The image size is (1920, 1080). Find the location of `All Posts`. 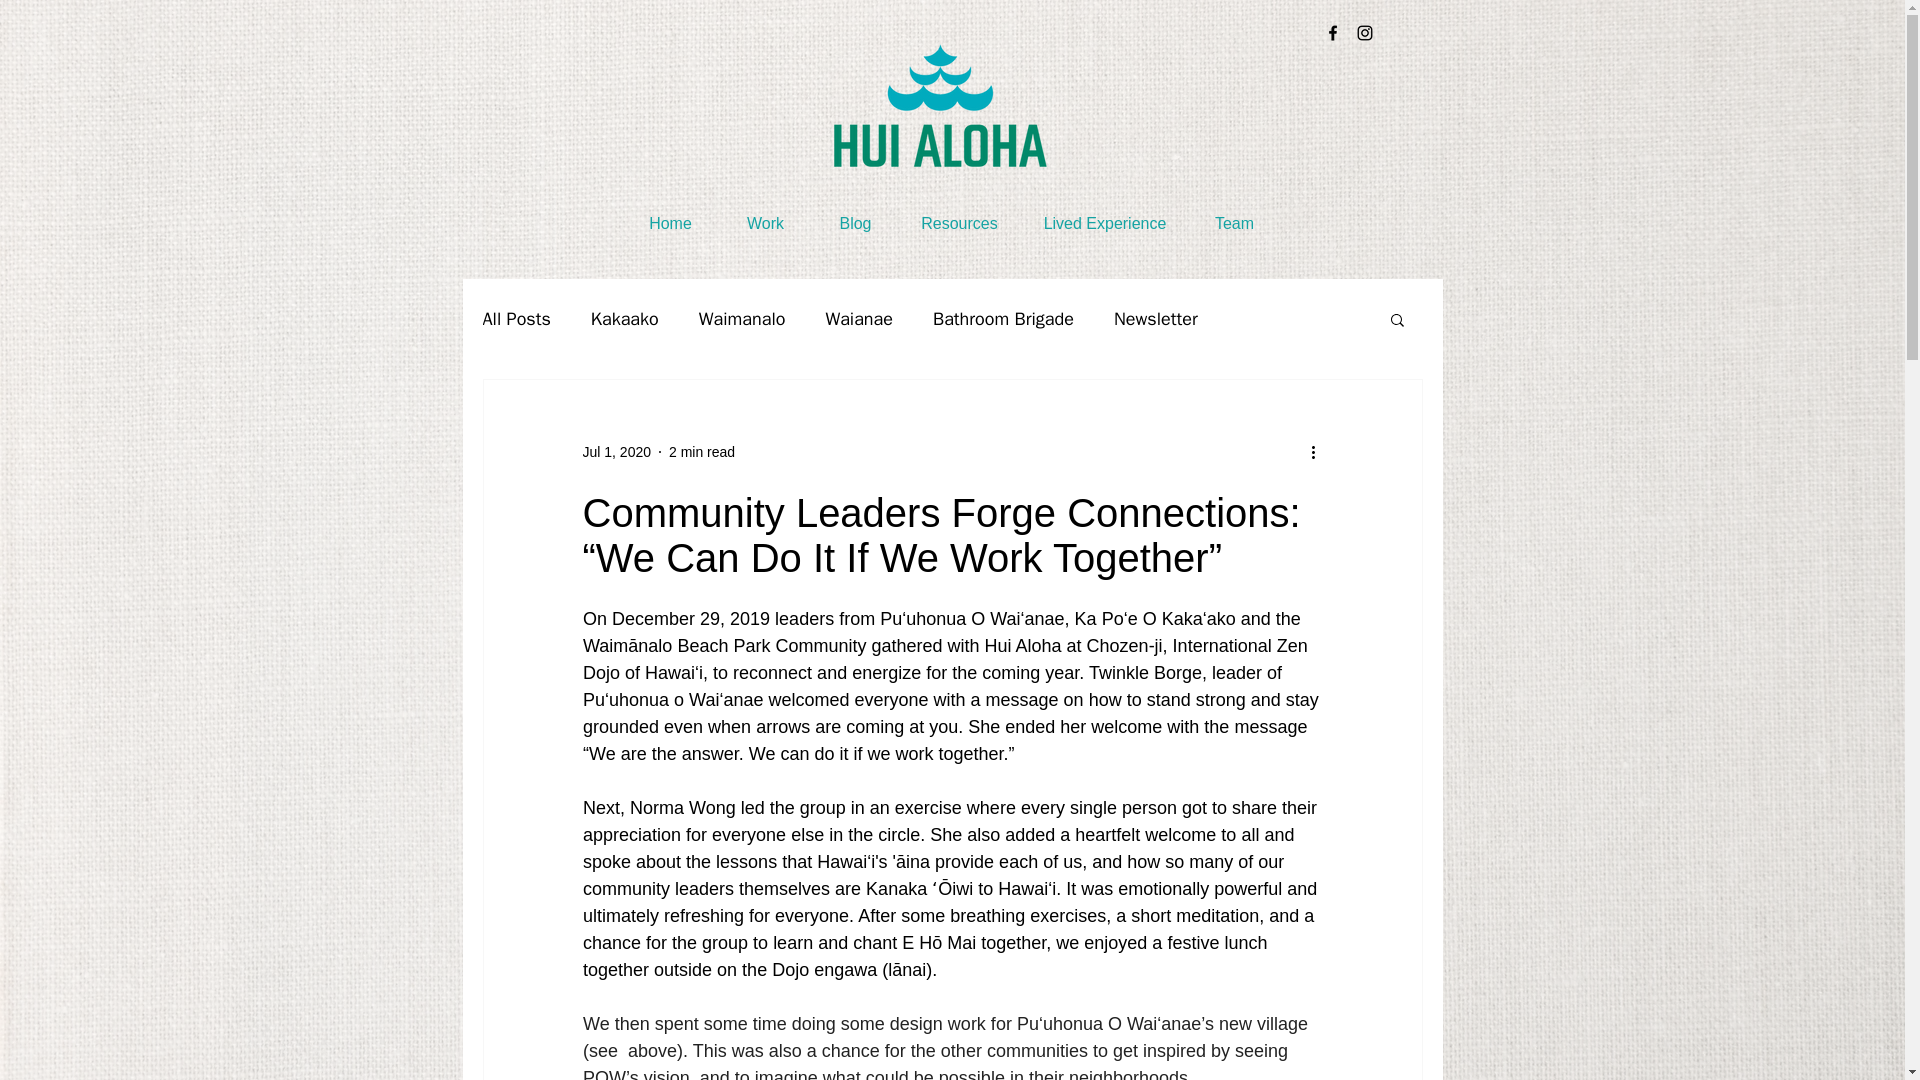

All Posts is located at coordinates (515, 318).